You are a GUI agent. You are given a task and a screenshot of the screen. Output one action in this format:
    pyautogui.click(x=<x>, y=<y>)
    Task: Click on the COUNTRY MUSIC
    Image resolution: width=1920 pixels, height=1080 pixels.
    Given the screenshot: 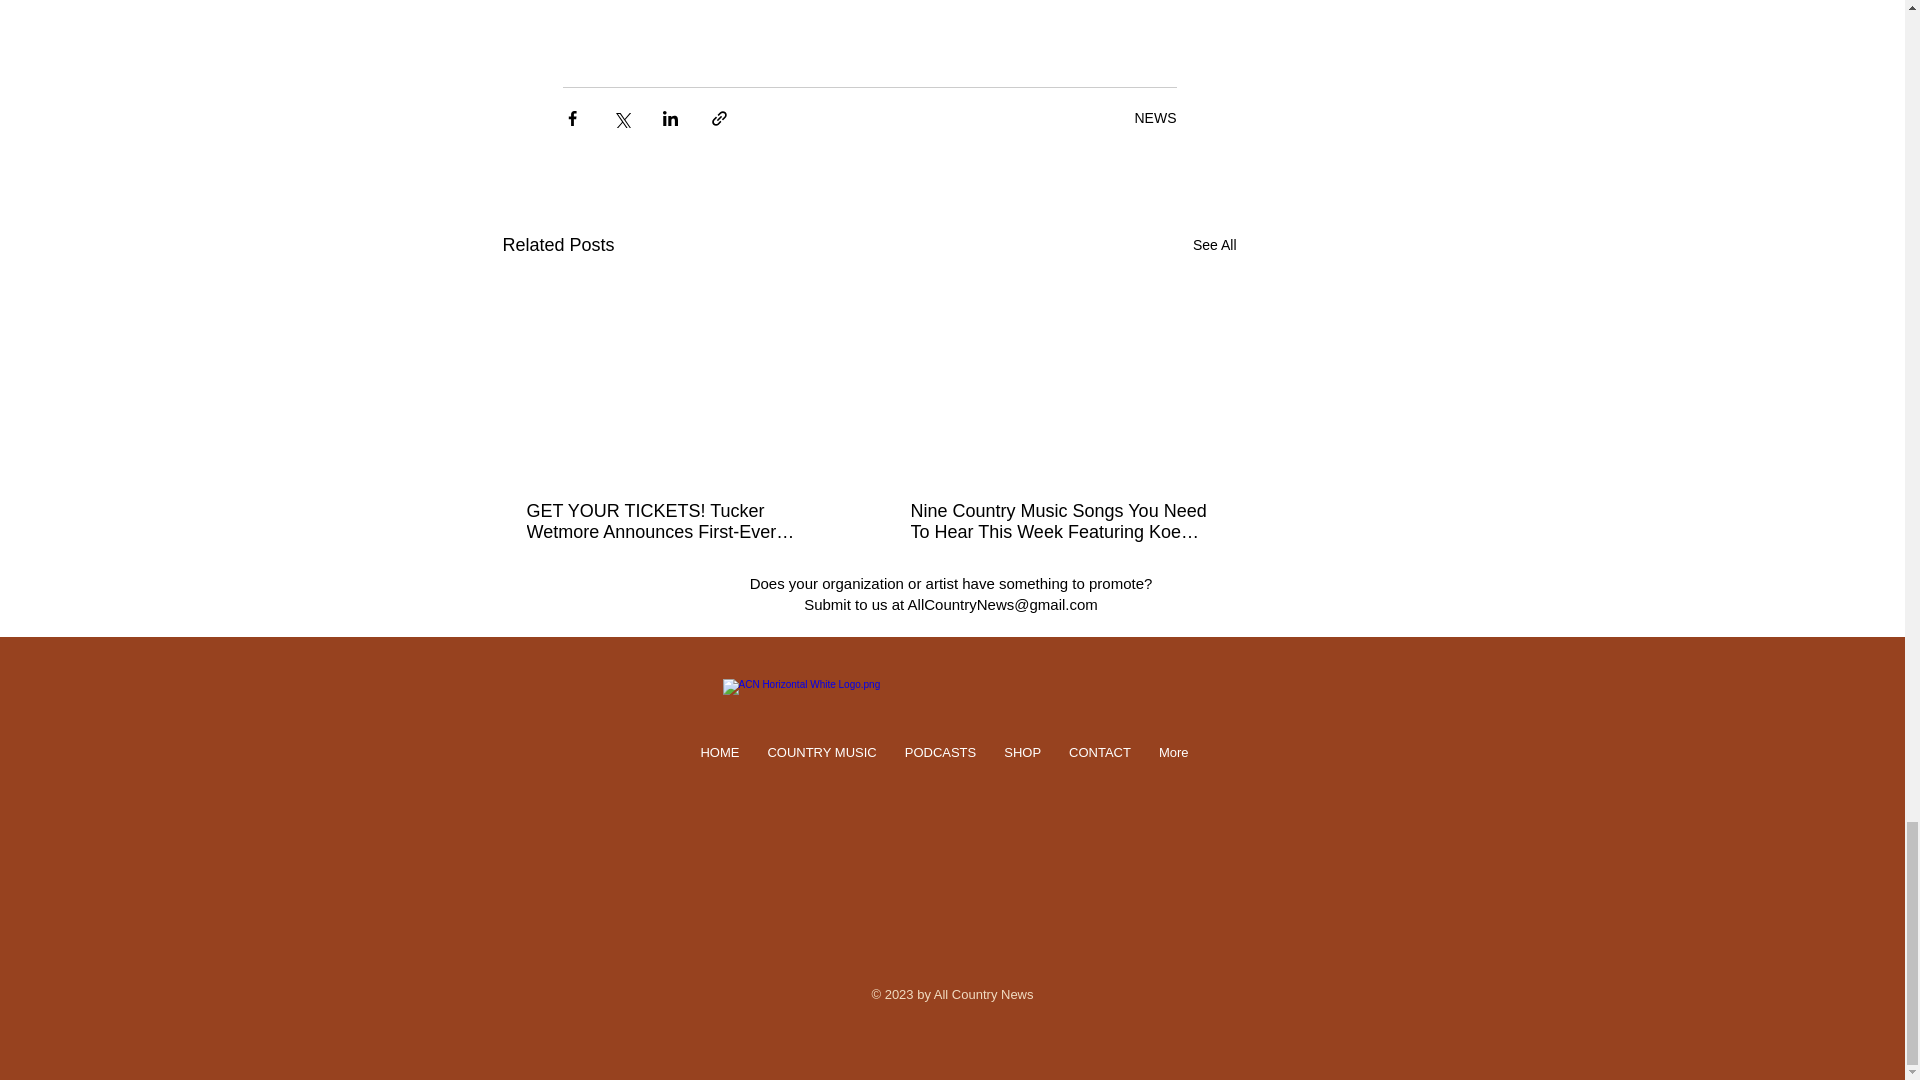 What is the action you would take?
    pyautogui.click(x=821, y=770)
    